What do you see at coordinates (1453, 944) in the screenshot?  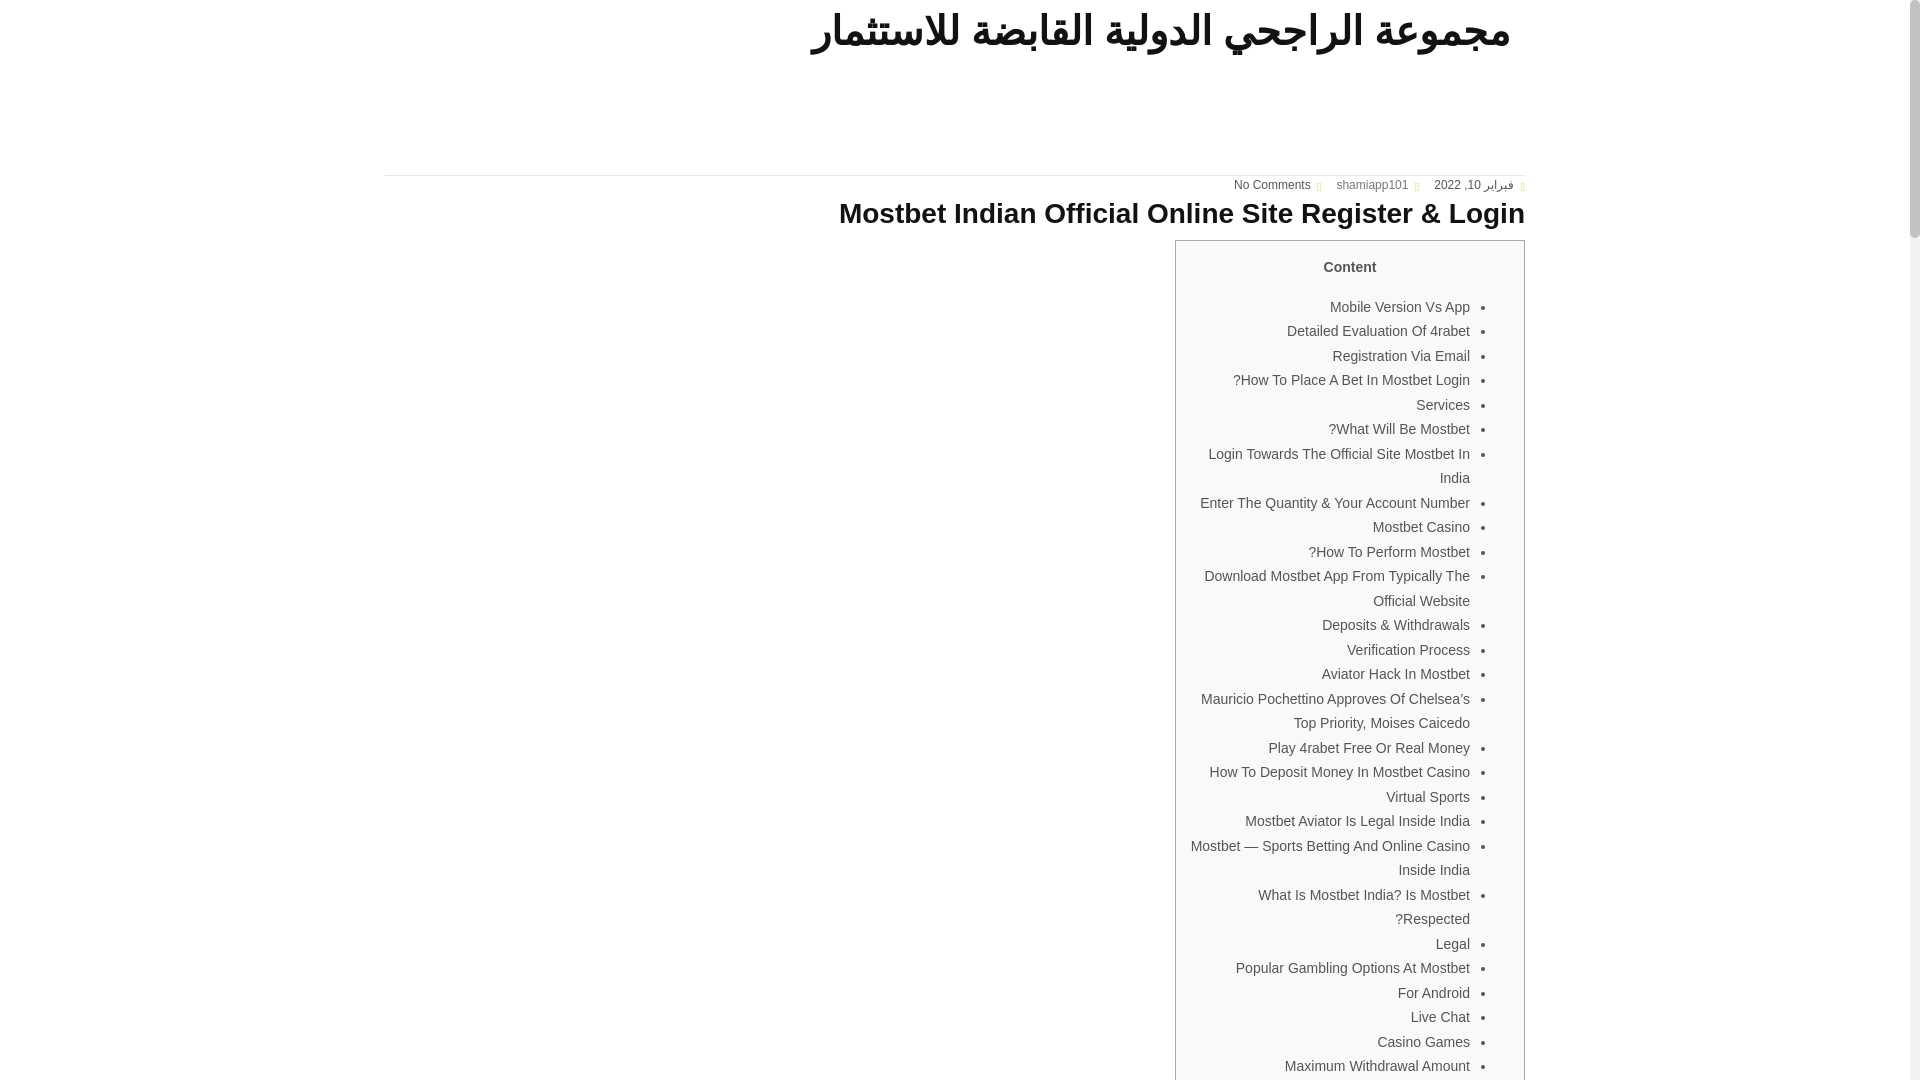 I see `Legal` at bounding box center [1453, 944].